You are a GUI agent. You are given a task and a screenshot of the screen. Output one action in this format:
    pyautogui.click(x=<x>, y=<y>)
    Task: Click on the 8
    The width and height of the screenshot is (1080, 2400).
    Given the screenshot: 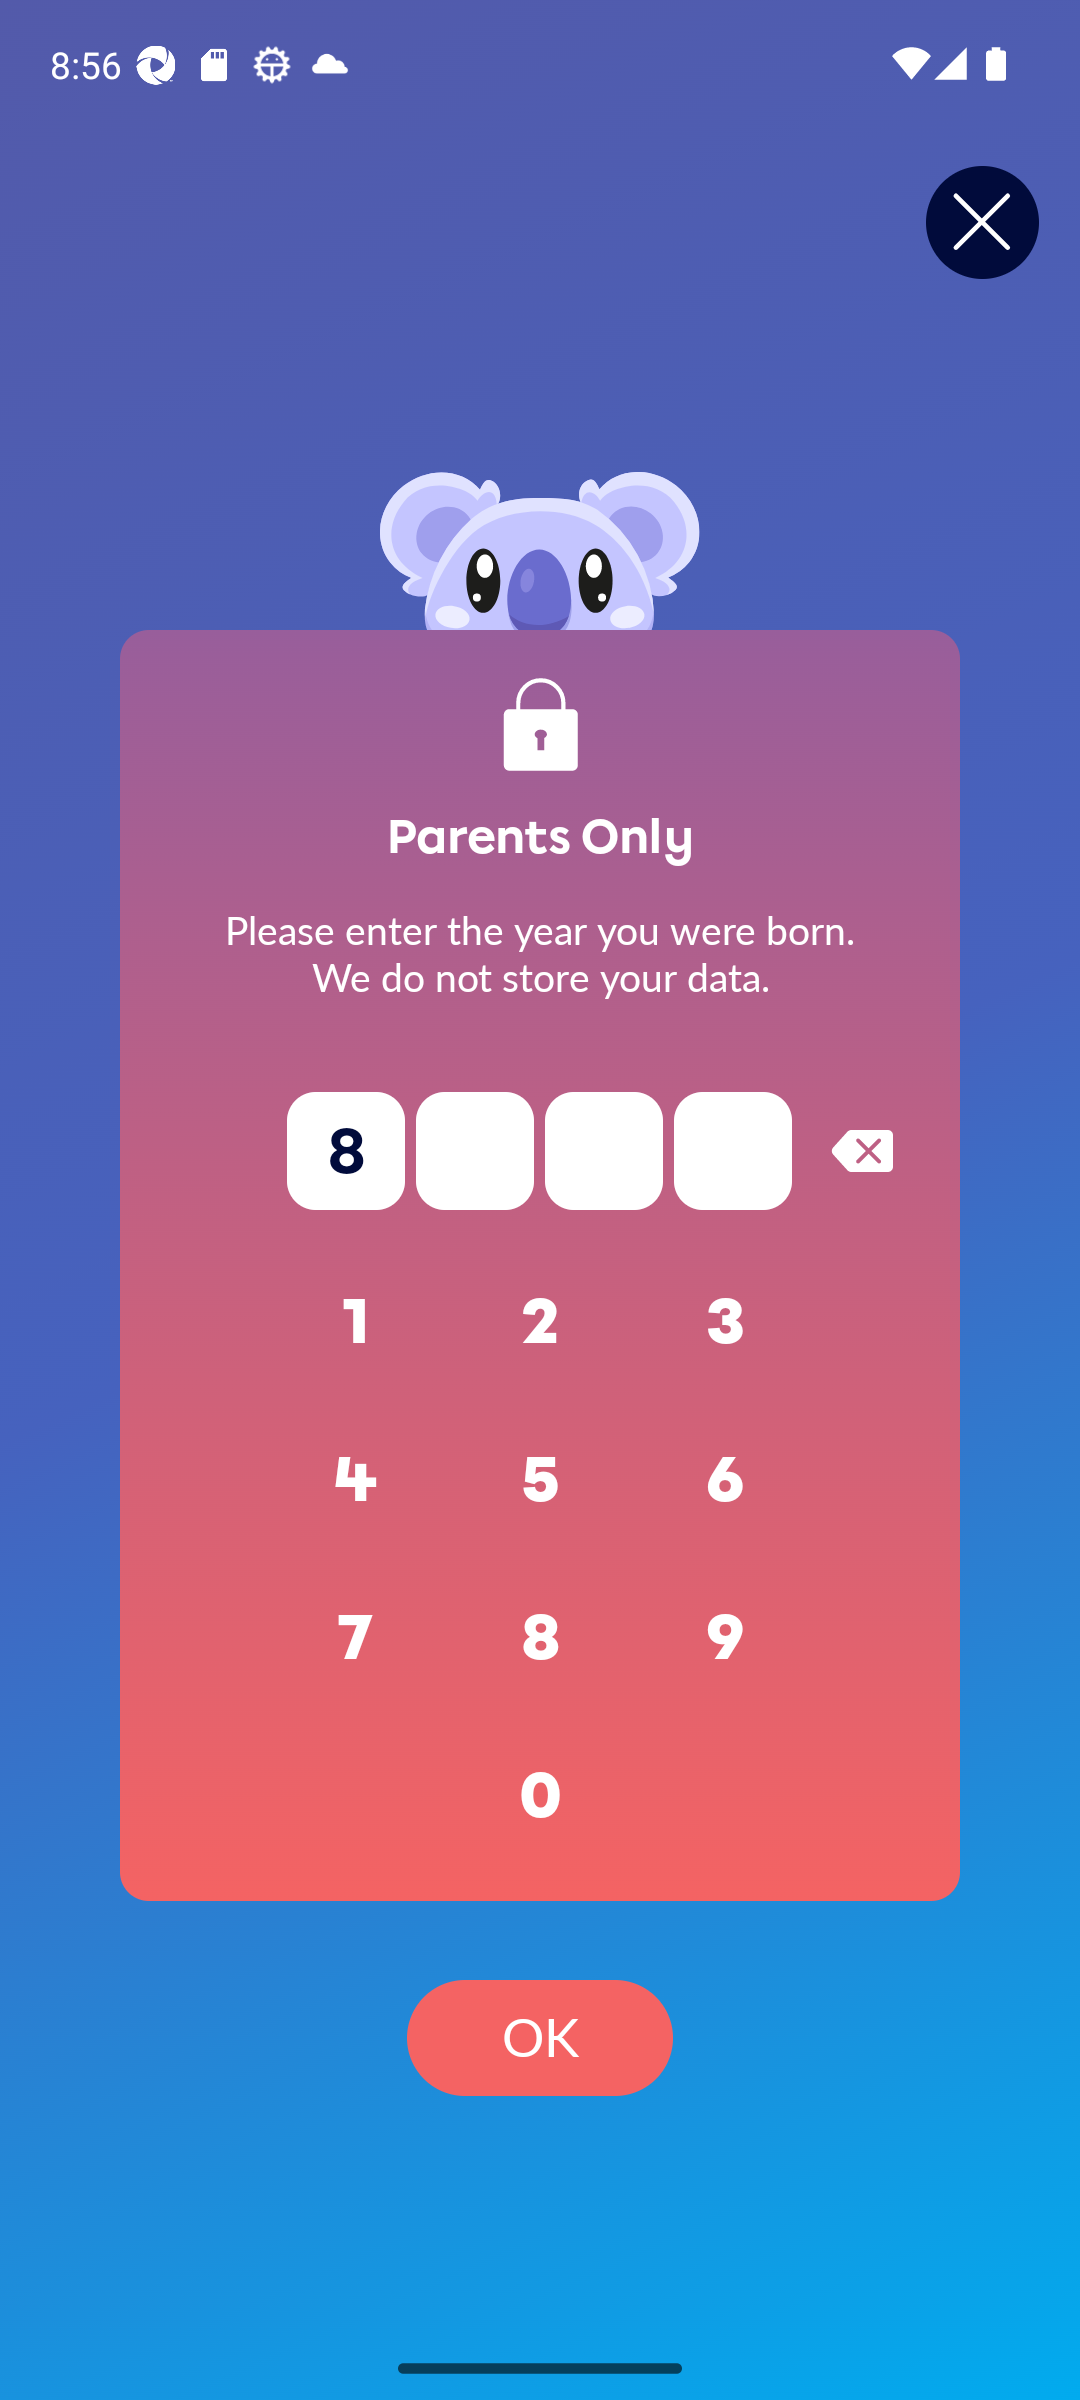 What is the action you would take?
    pyautogui.click(x=540, y=1638)
    